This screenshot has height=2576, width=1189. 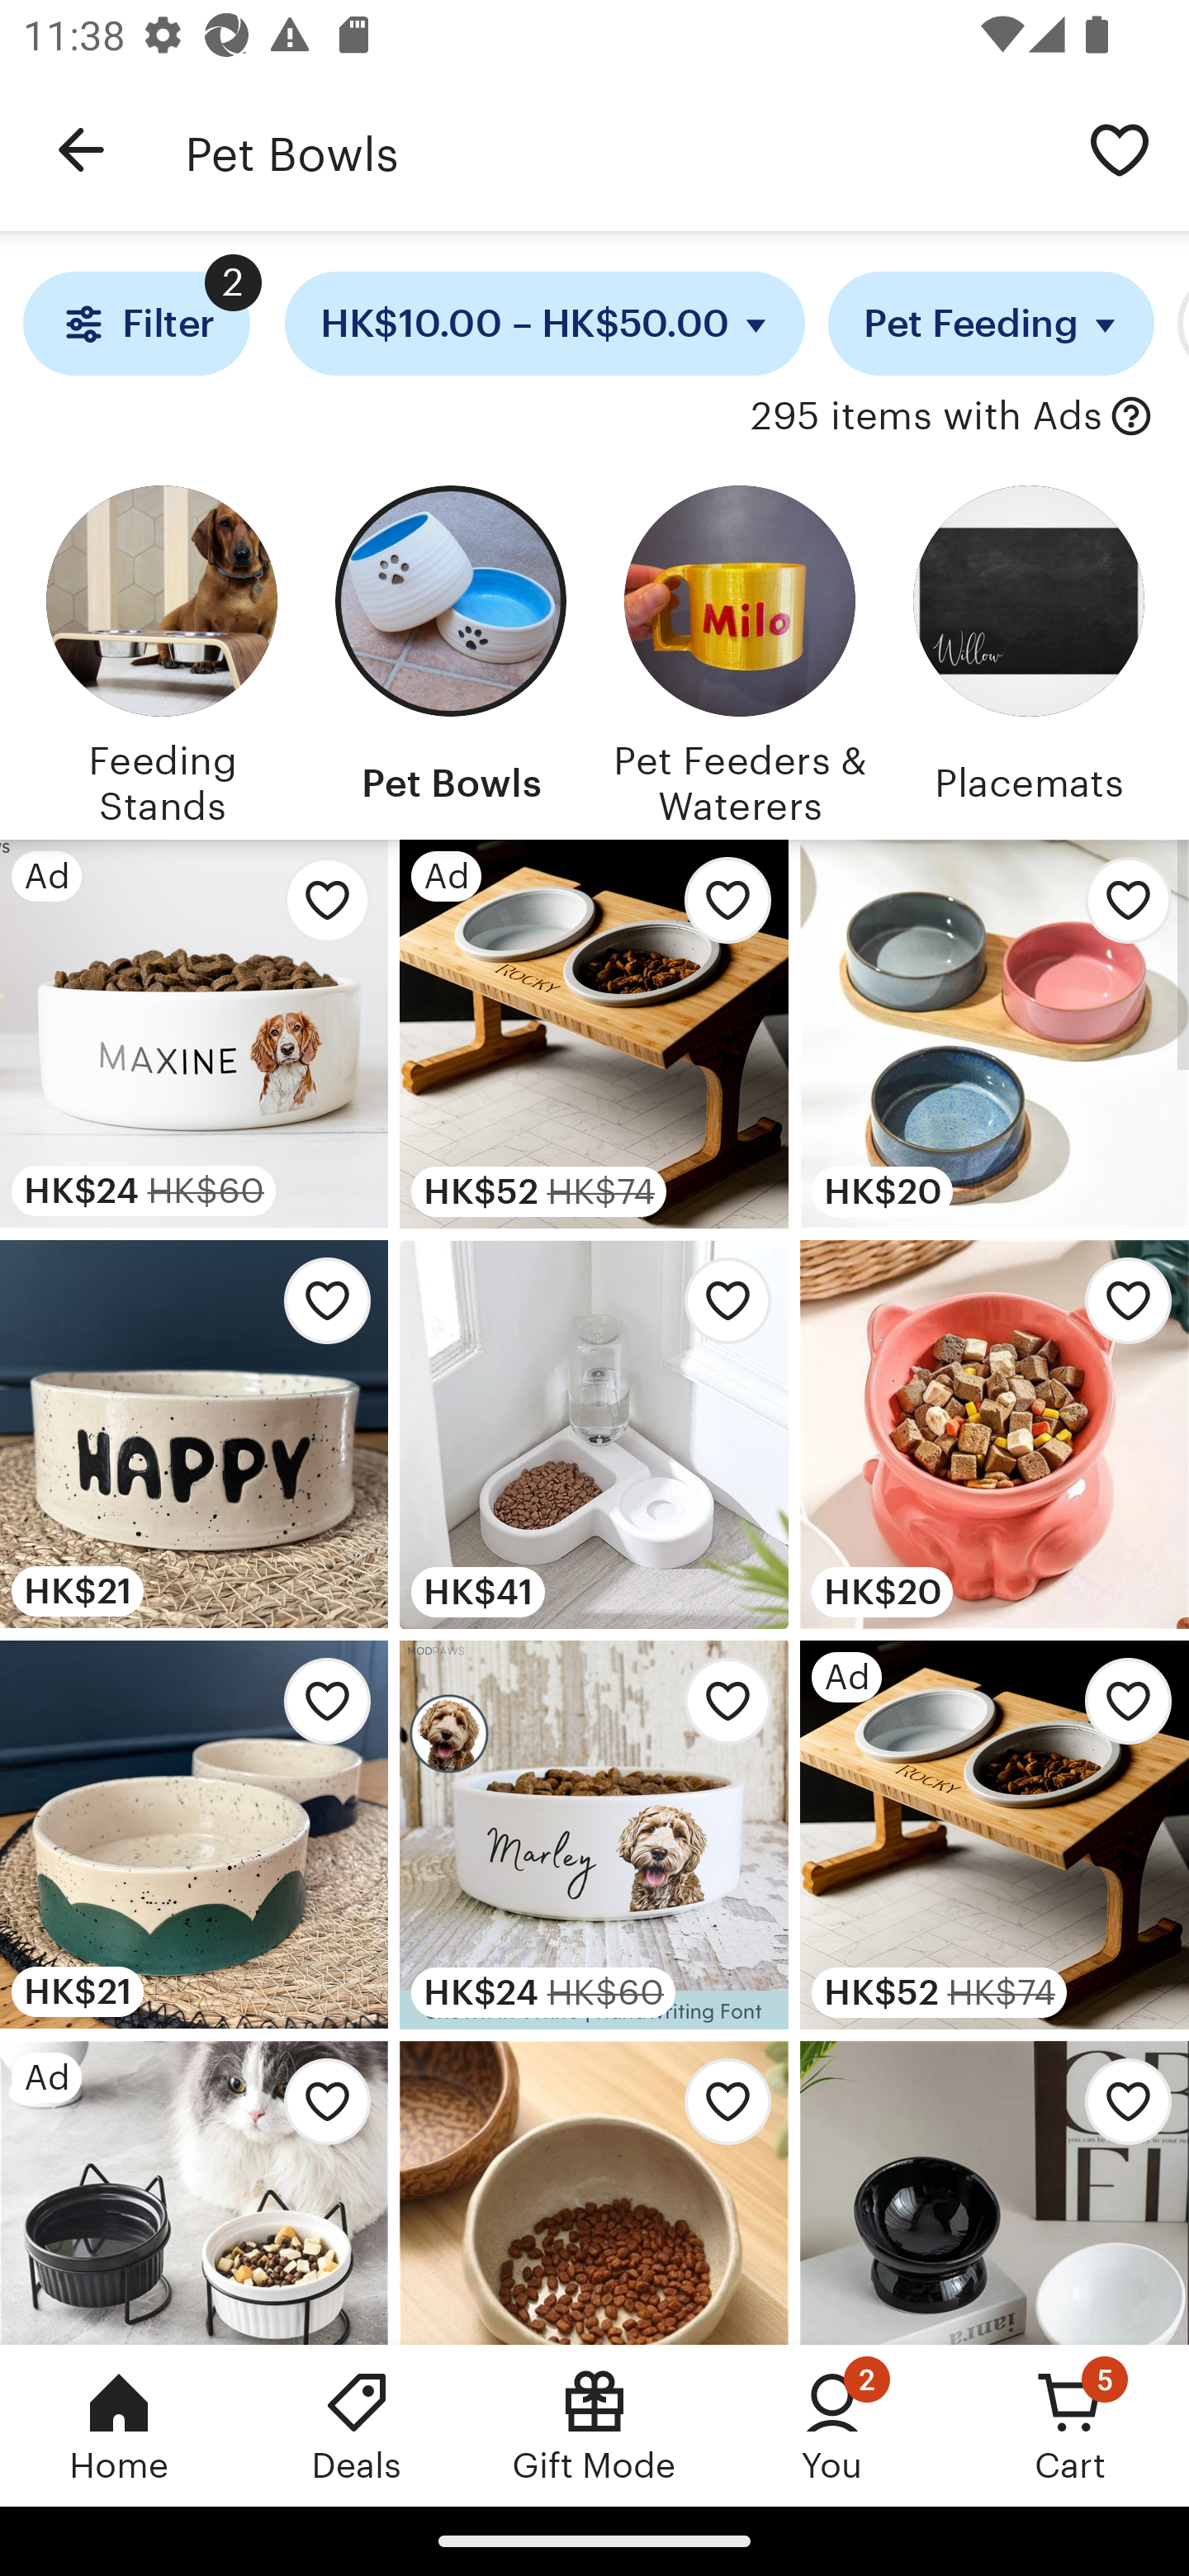 What do you see at coordinates (1131, 417) in the screenshot?
I see `with Ads` at bounding box center [1131, 417].